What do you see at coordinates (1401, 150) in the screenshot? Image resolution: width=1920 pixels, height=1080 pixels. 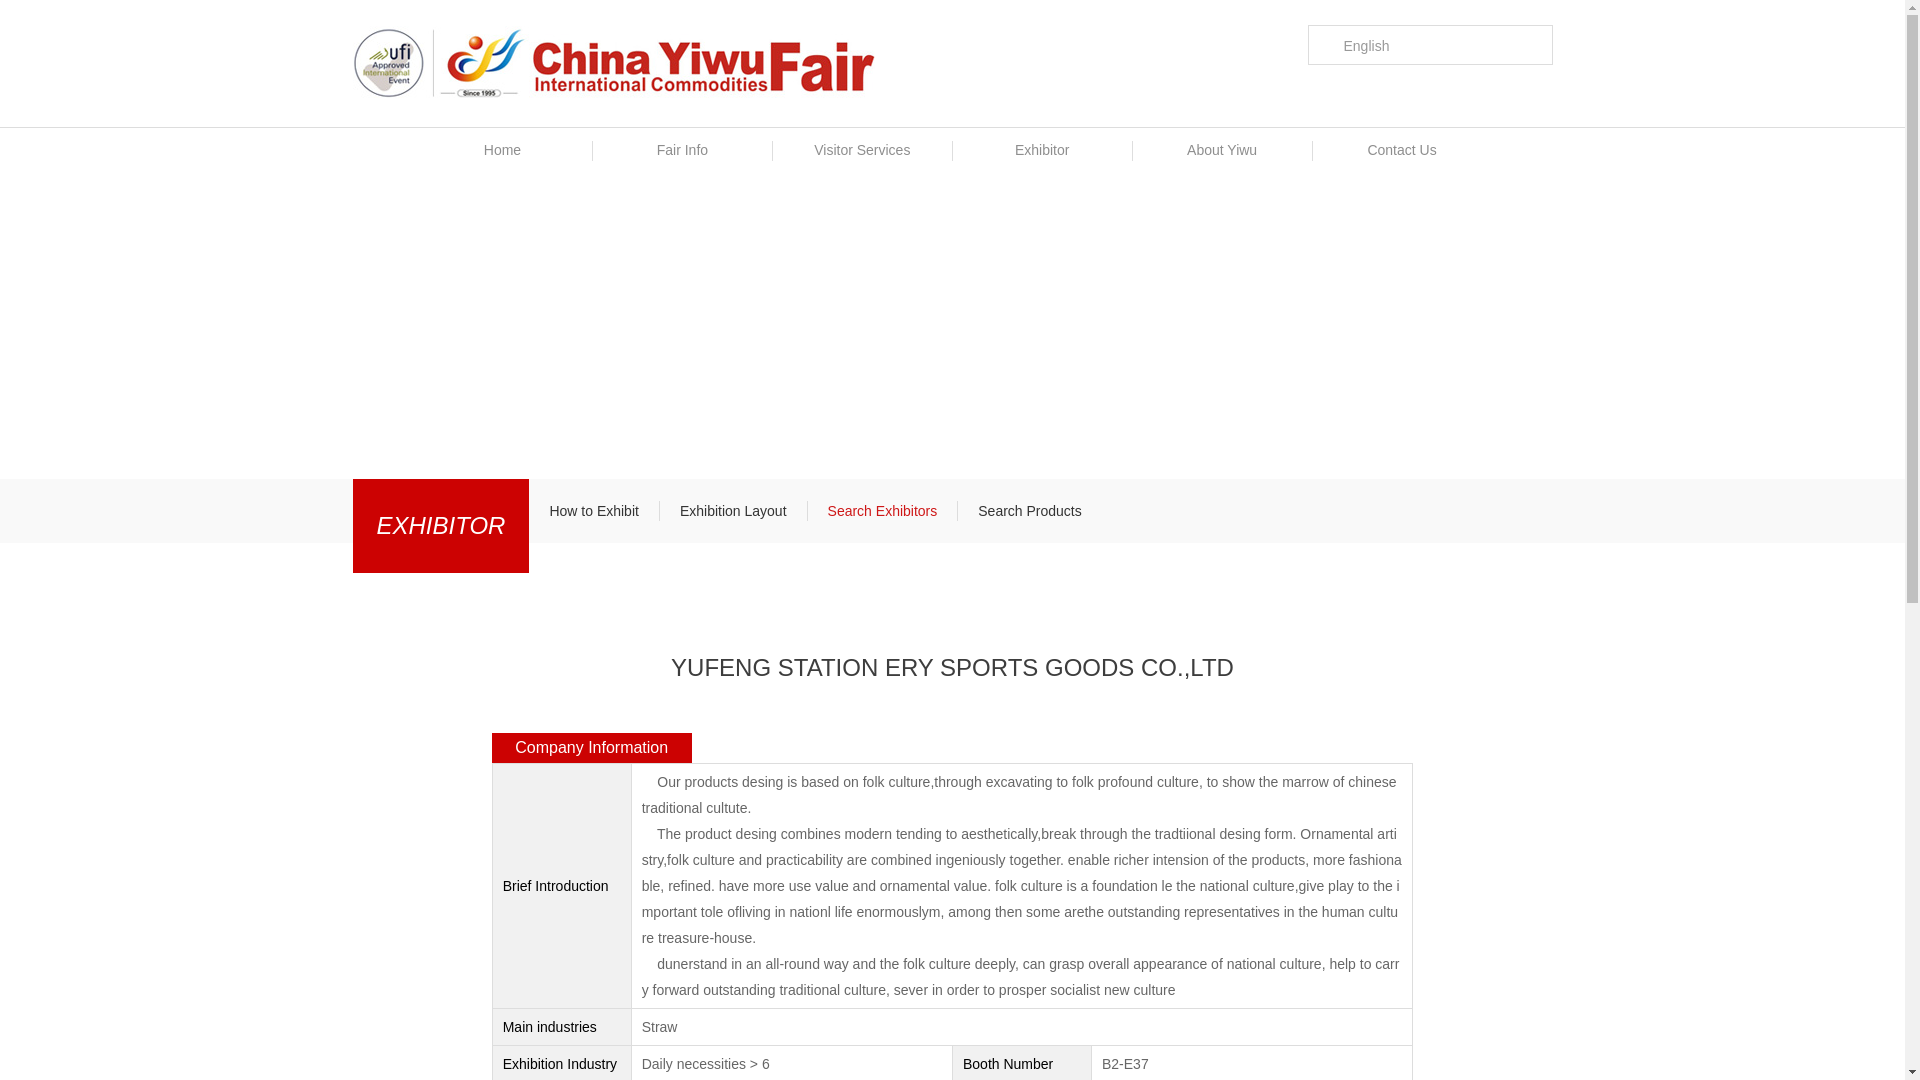 I see `Contact Us` at bounding box center [1401, 150].